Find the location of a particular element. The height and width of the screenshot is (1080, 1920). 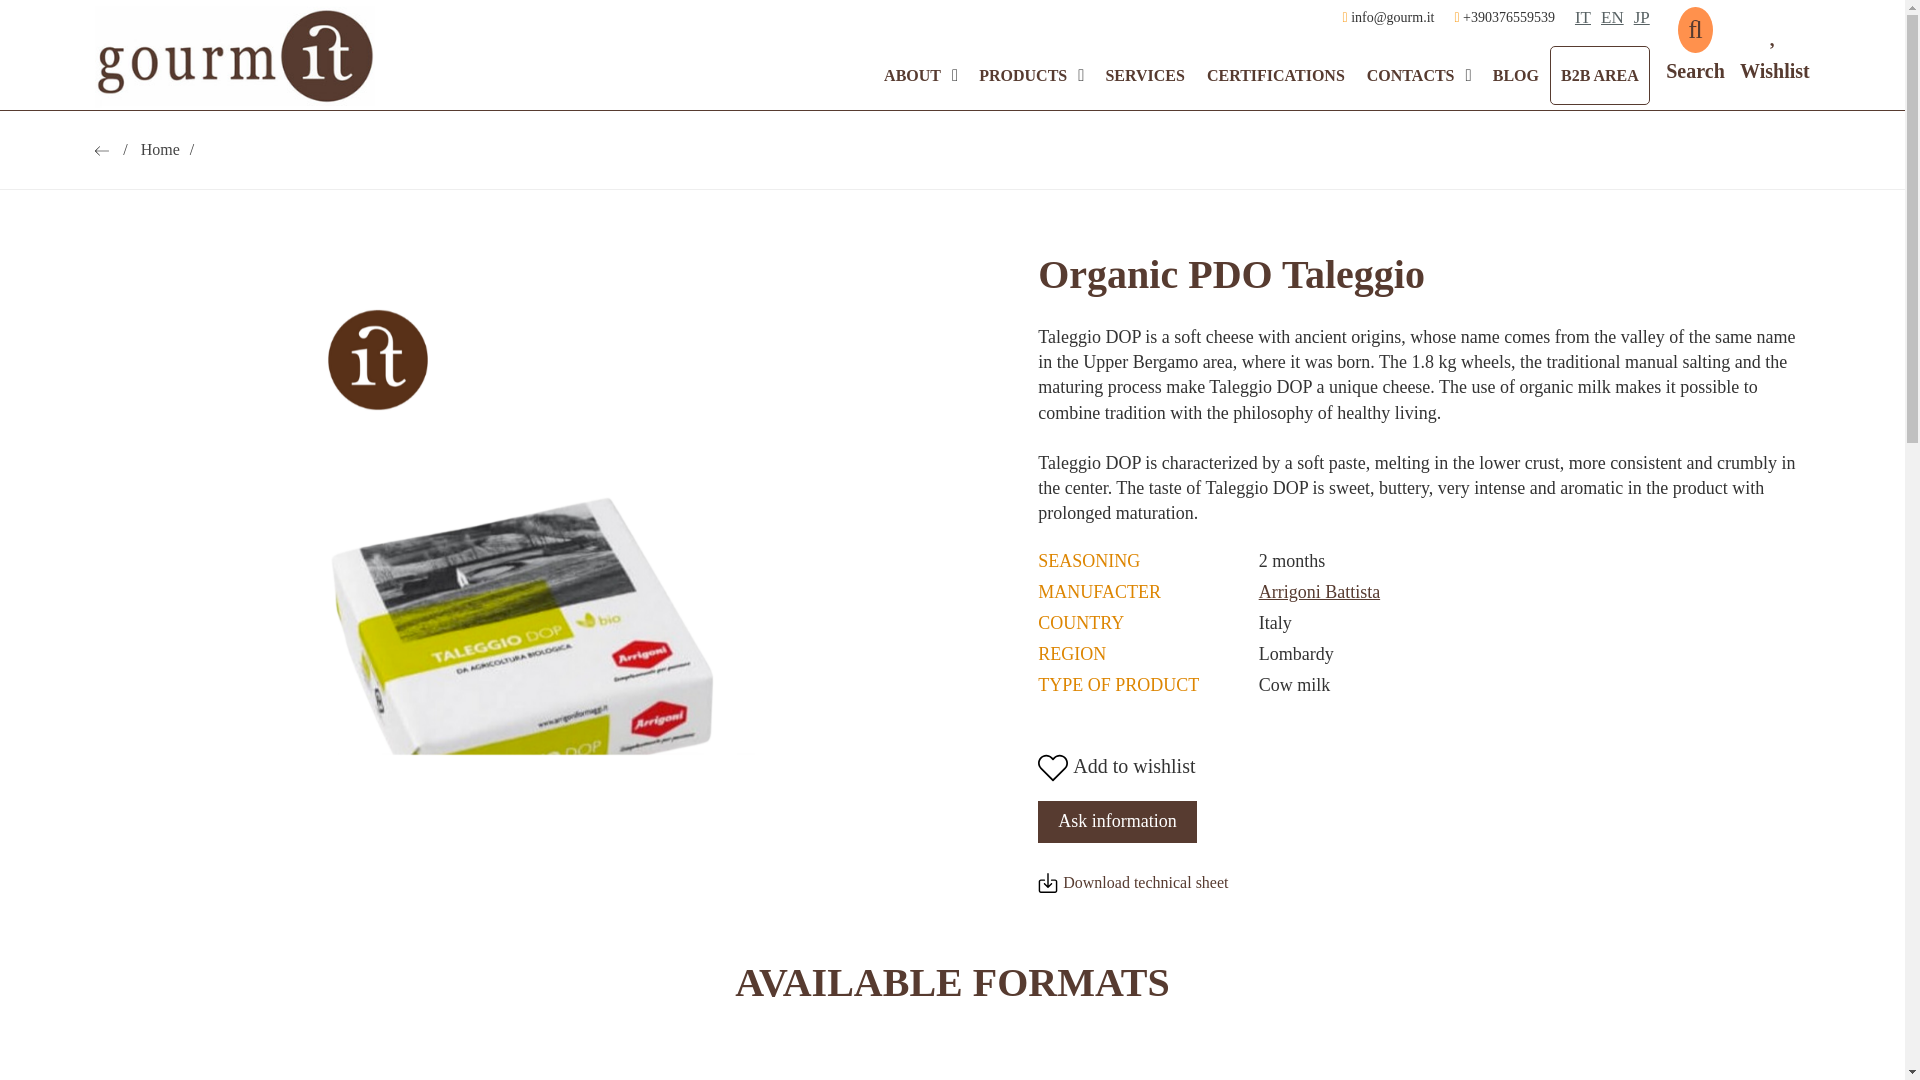

B2B AREA is located at coordinates (1599, 75).